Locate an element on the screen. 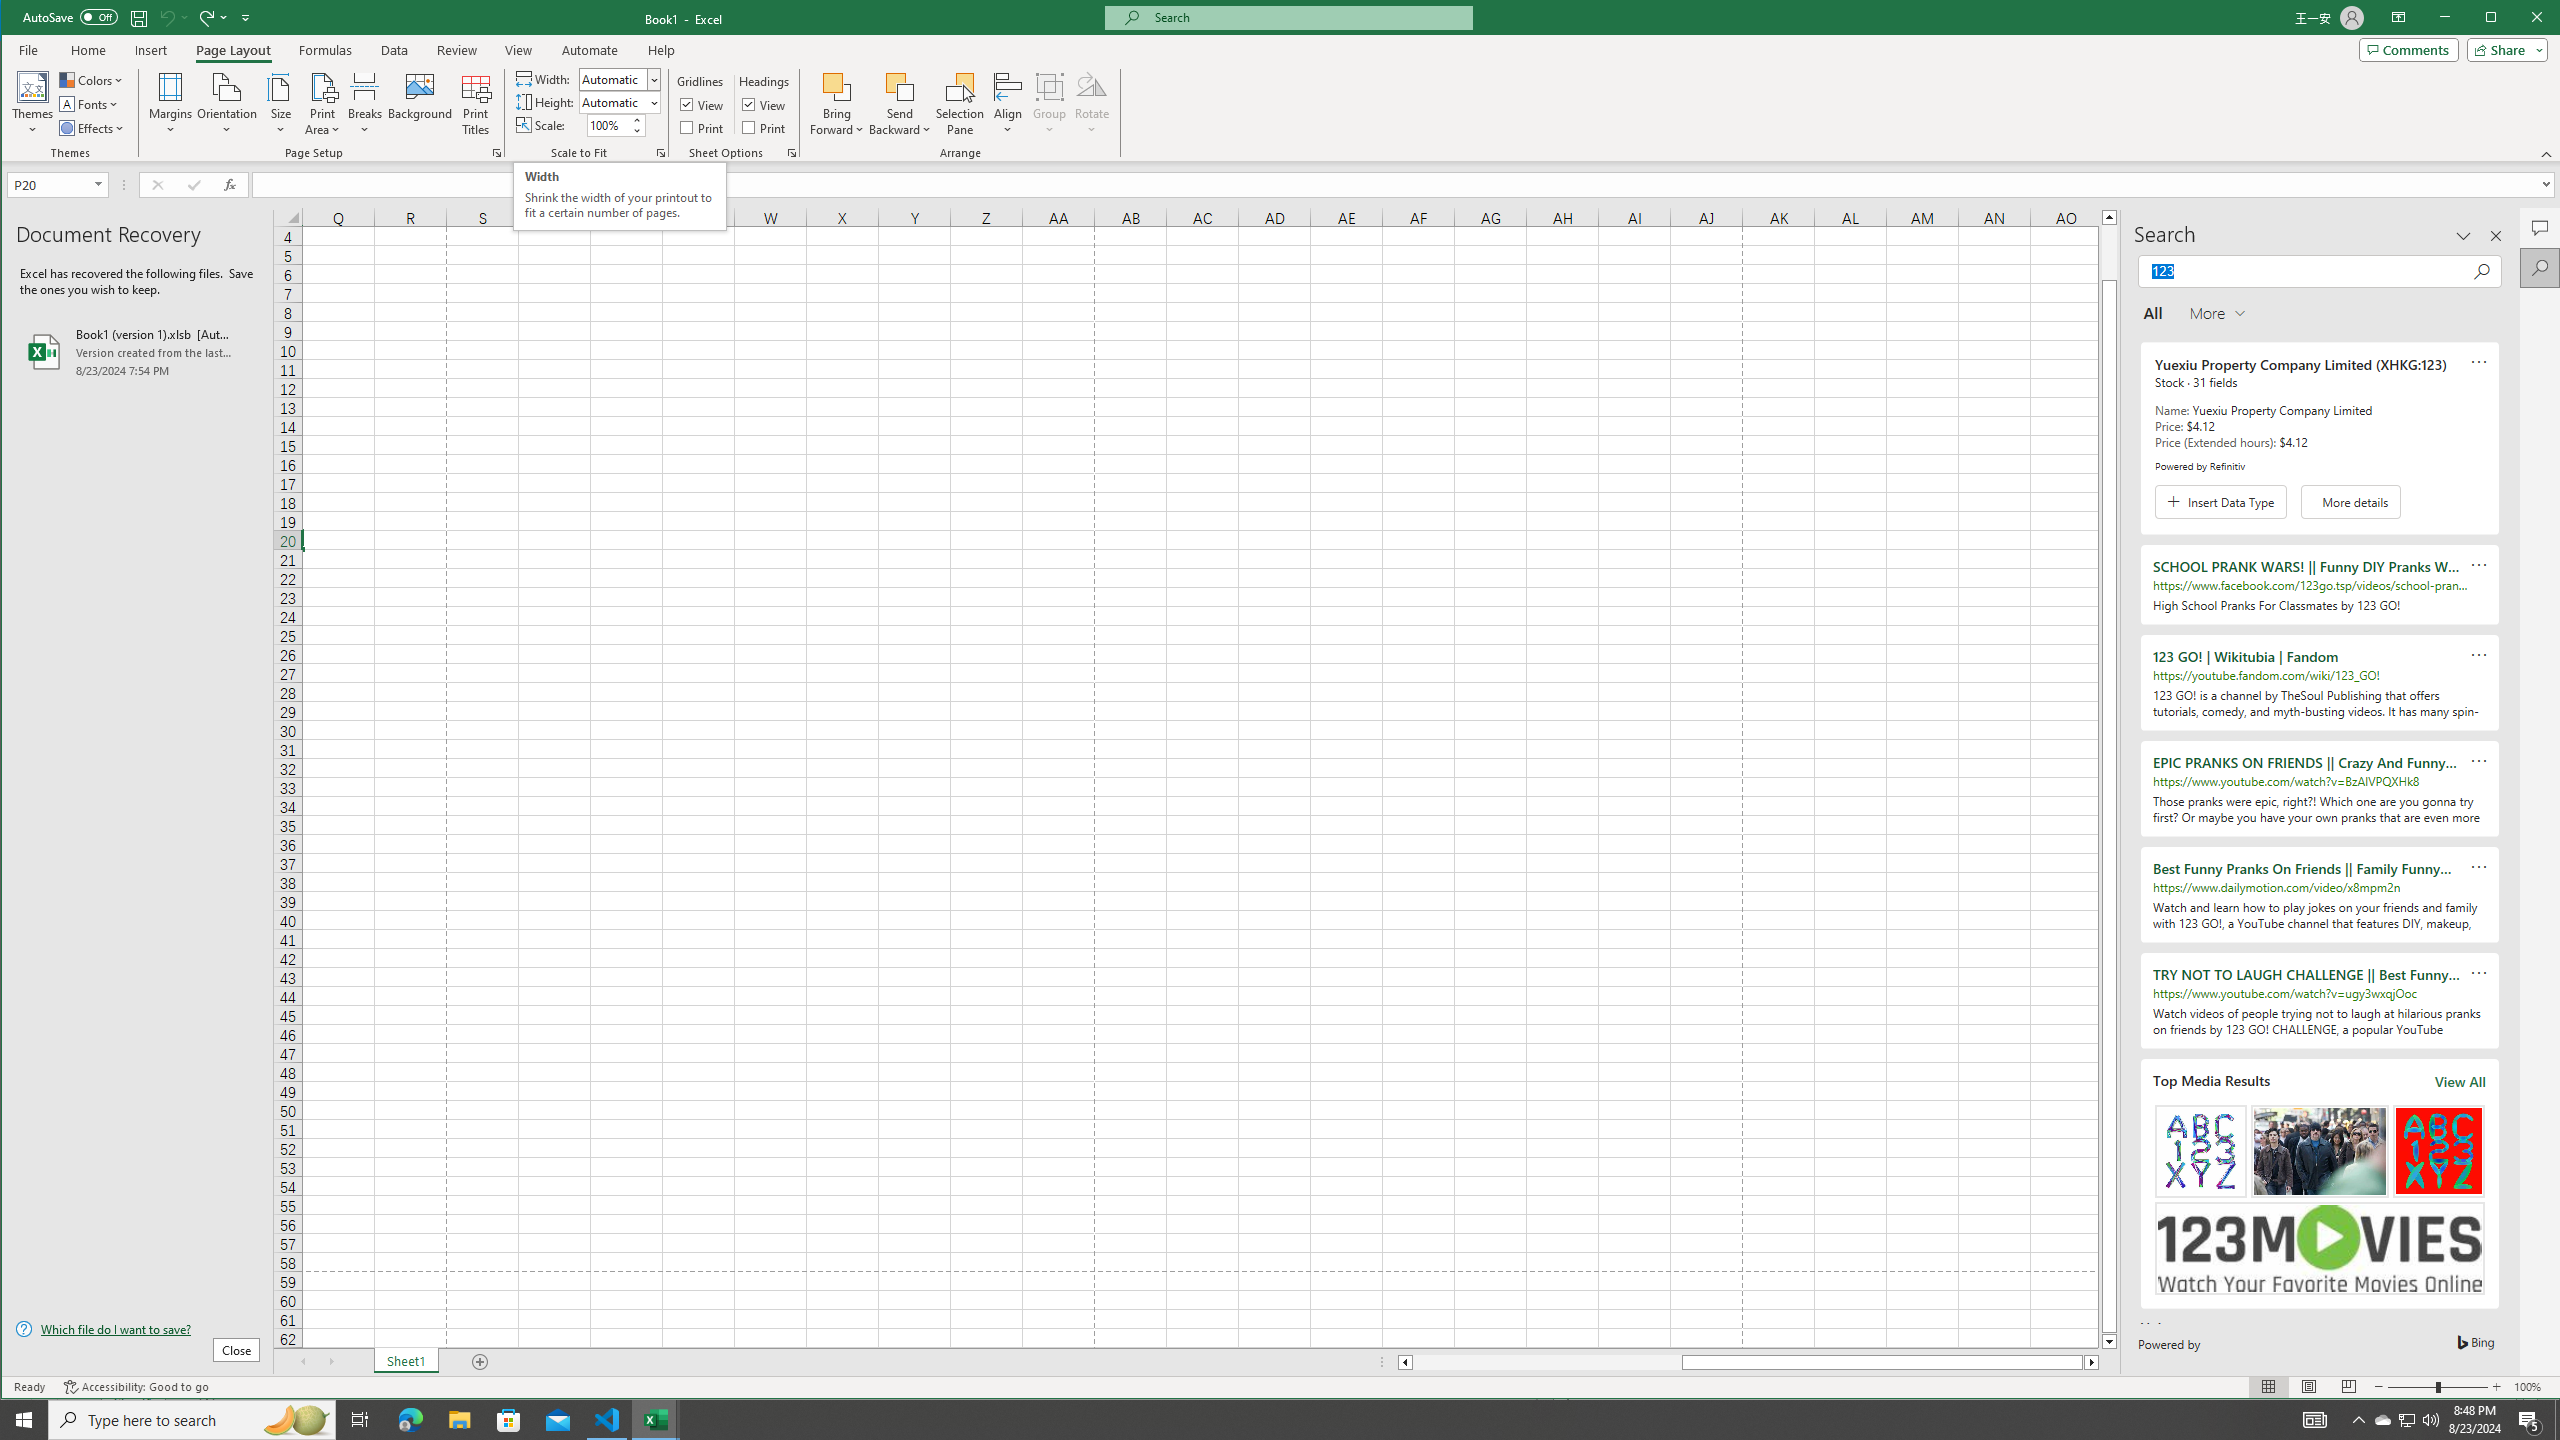 This screenshot has height=1440, width=2560. Width is located at coordinates (619, 78).